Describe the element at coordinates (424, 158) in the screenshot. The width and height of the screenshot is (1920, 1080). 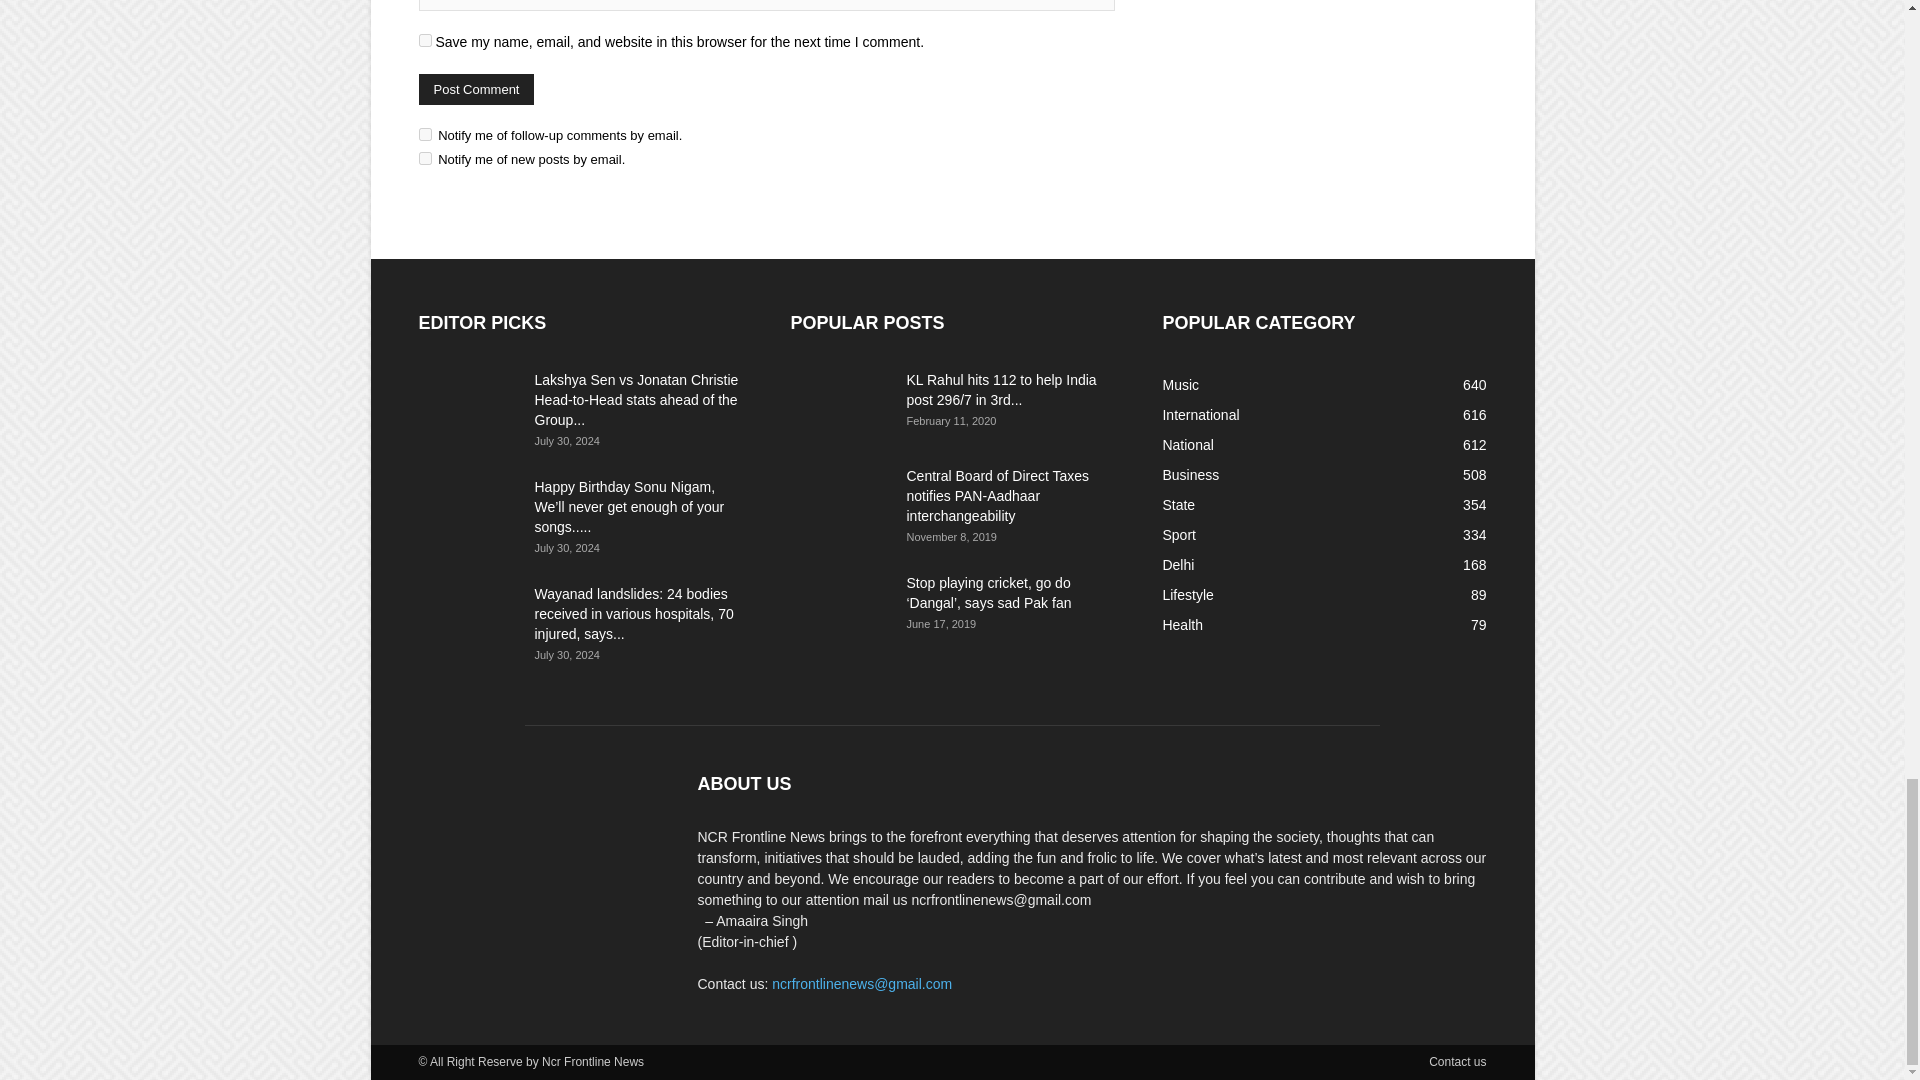
I see `subscribe` at that location.